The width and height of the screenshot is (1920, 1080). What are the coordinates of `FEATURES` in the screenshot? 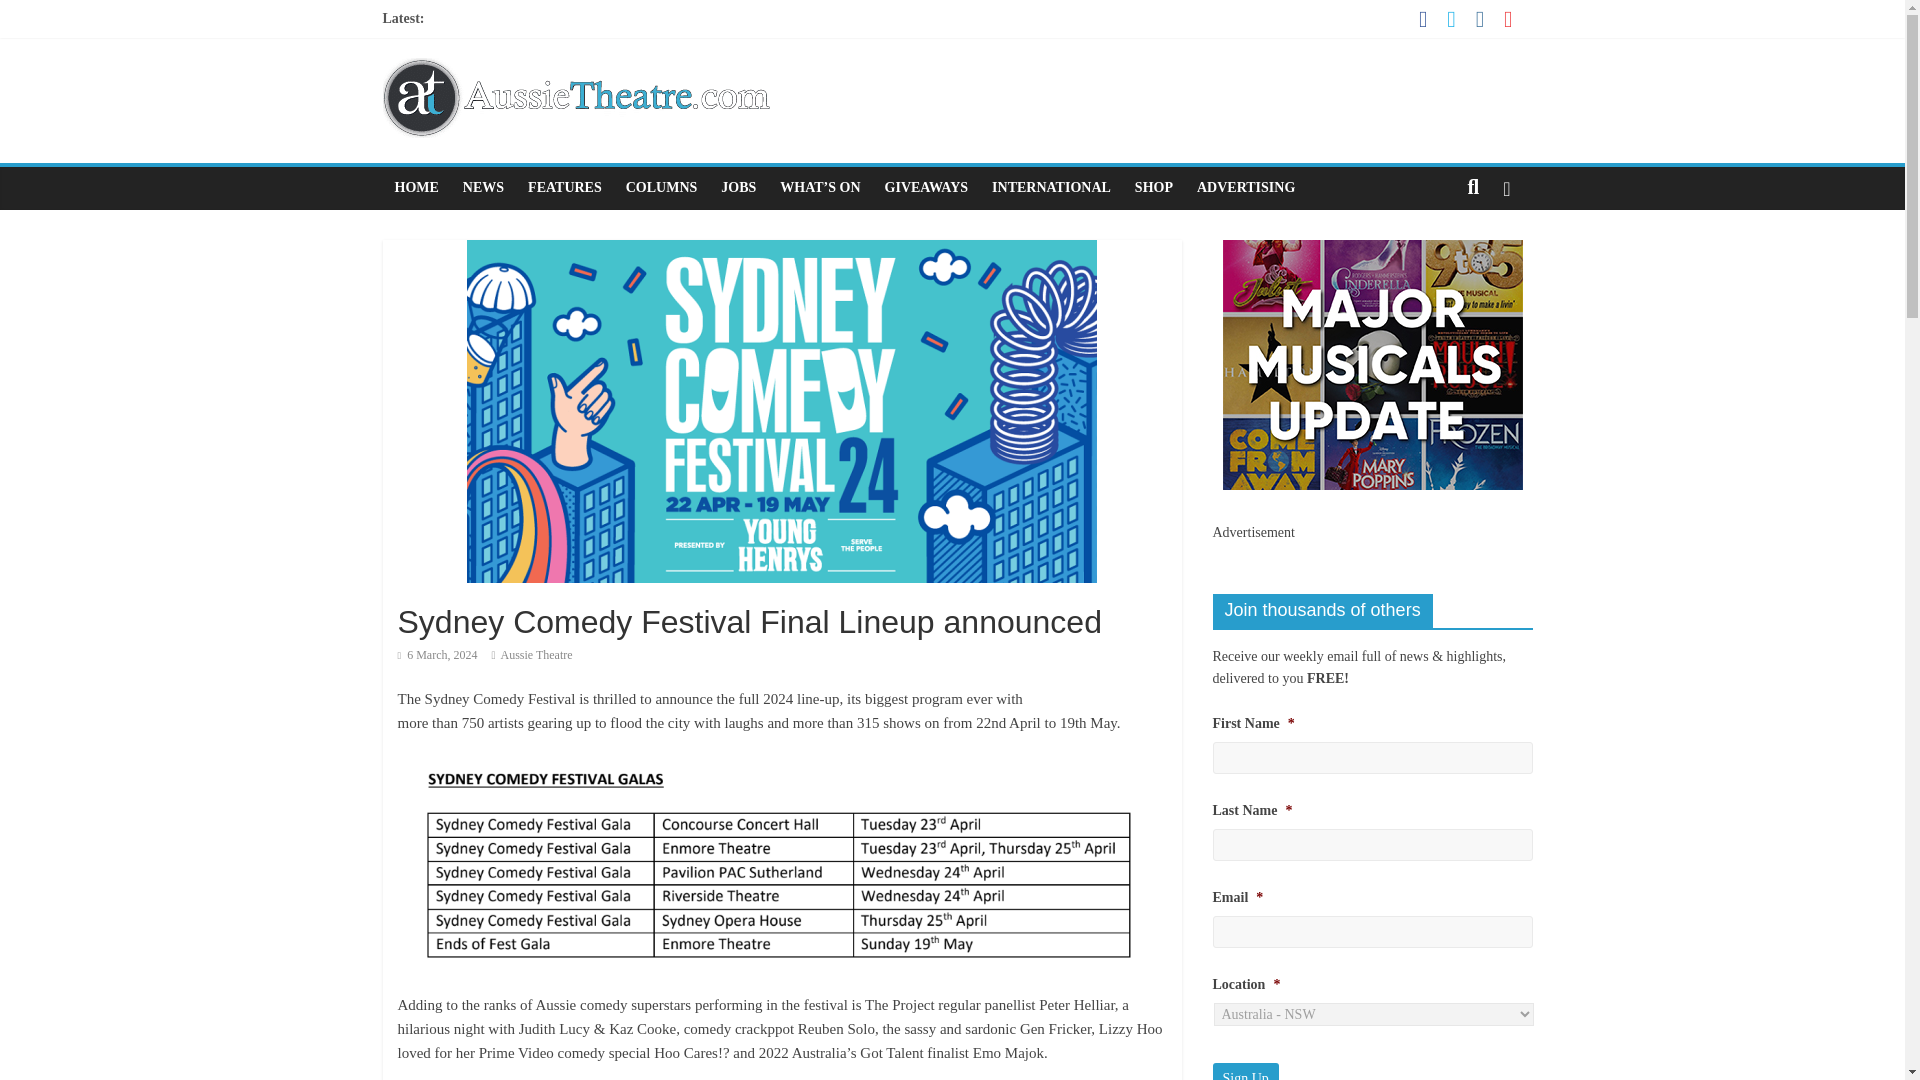 It's located at (565, 188).